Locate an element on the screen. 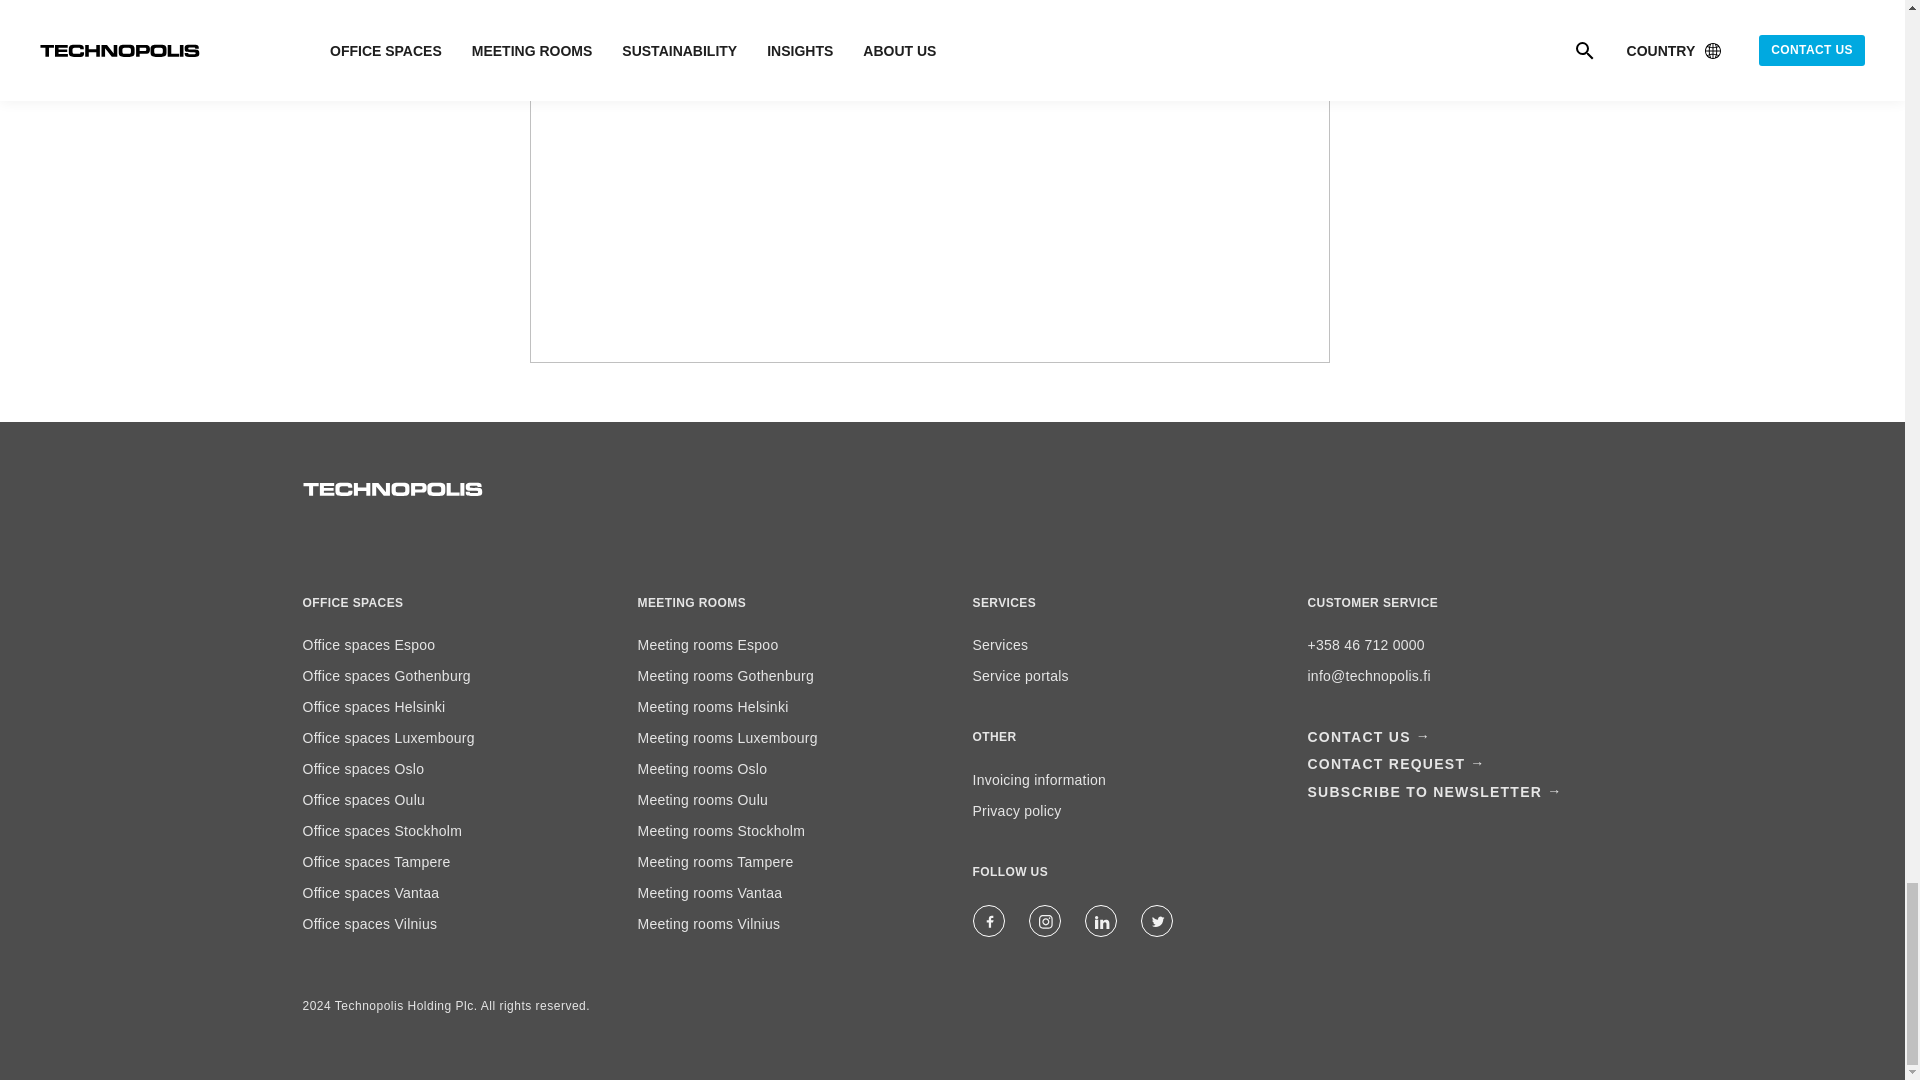 The width and height of the screenshot is (1920, 1080). Office spaces Luxembourg is located at coordinates (388, 738).